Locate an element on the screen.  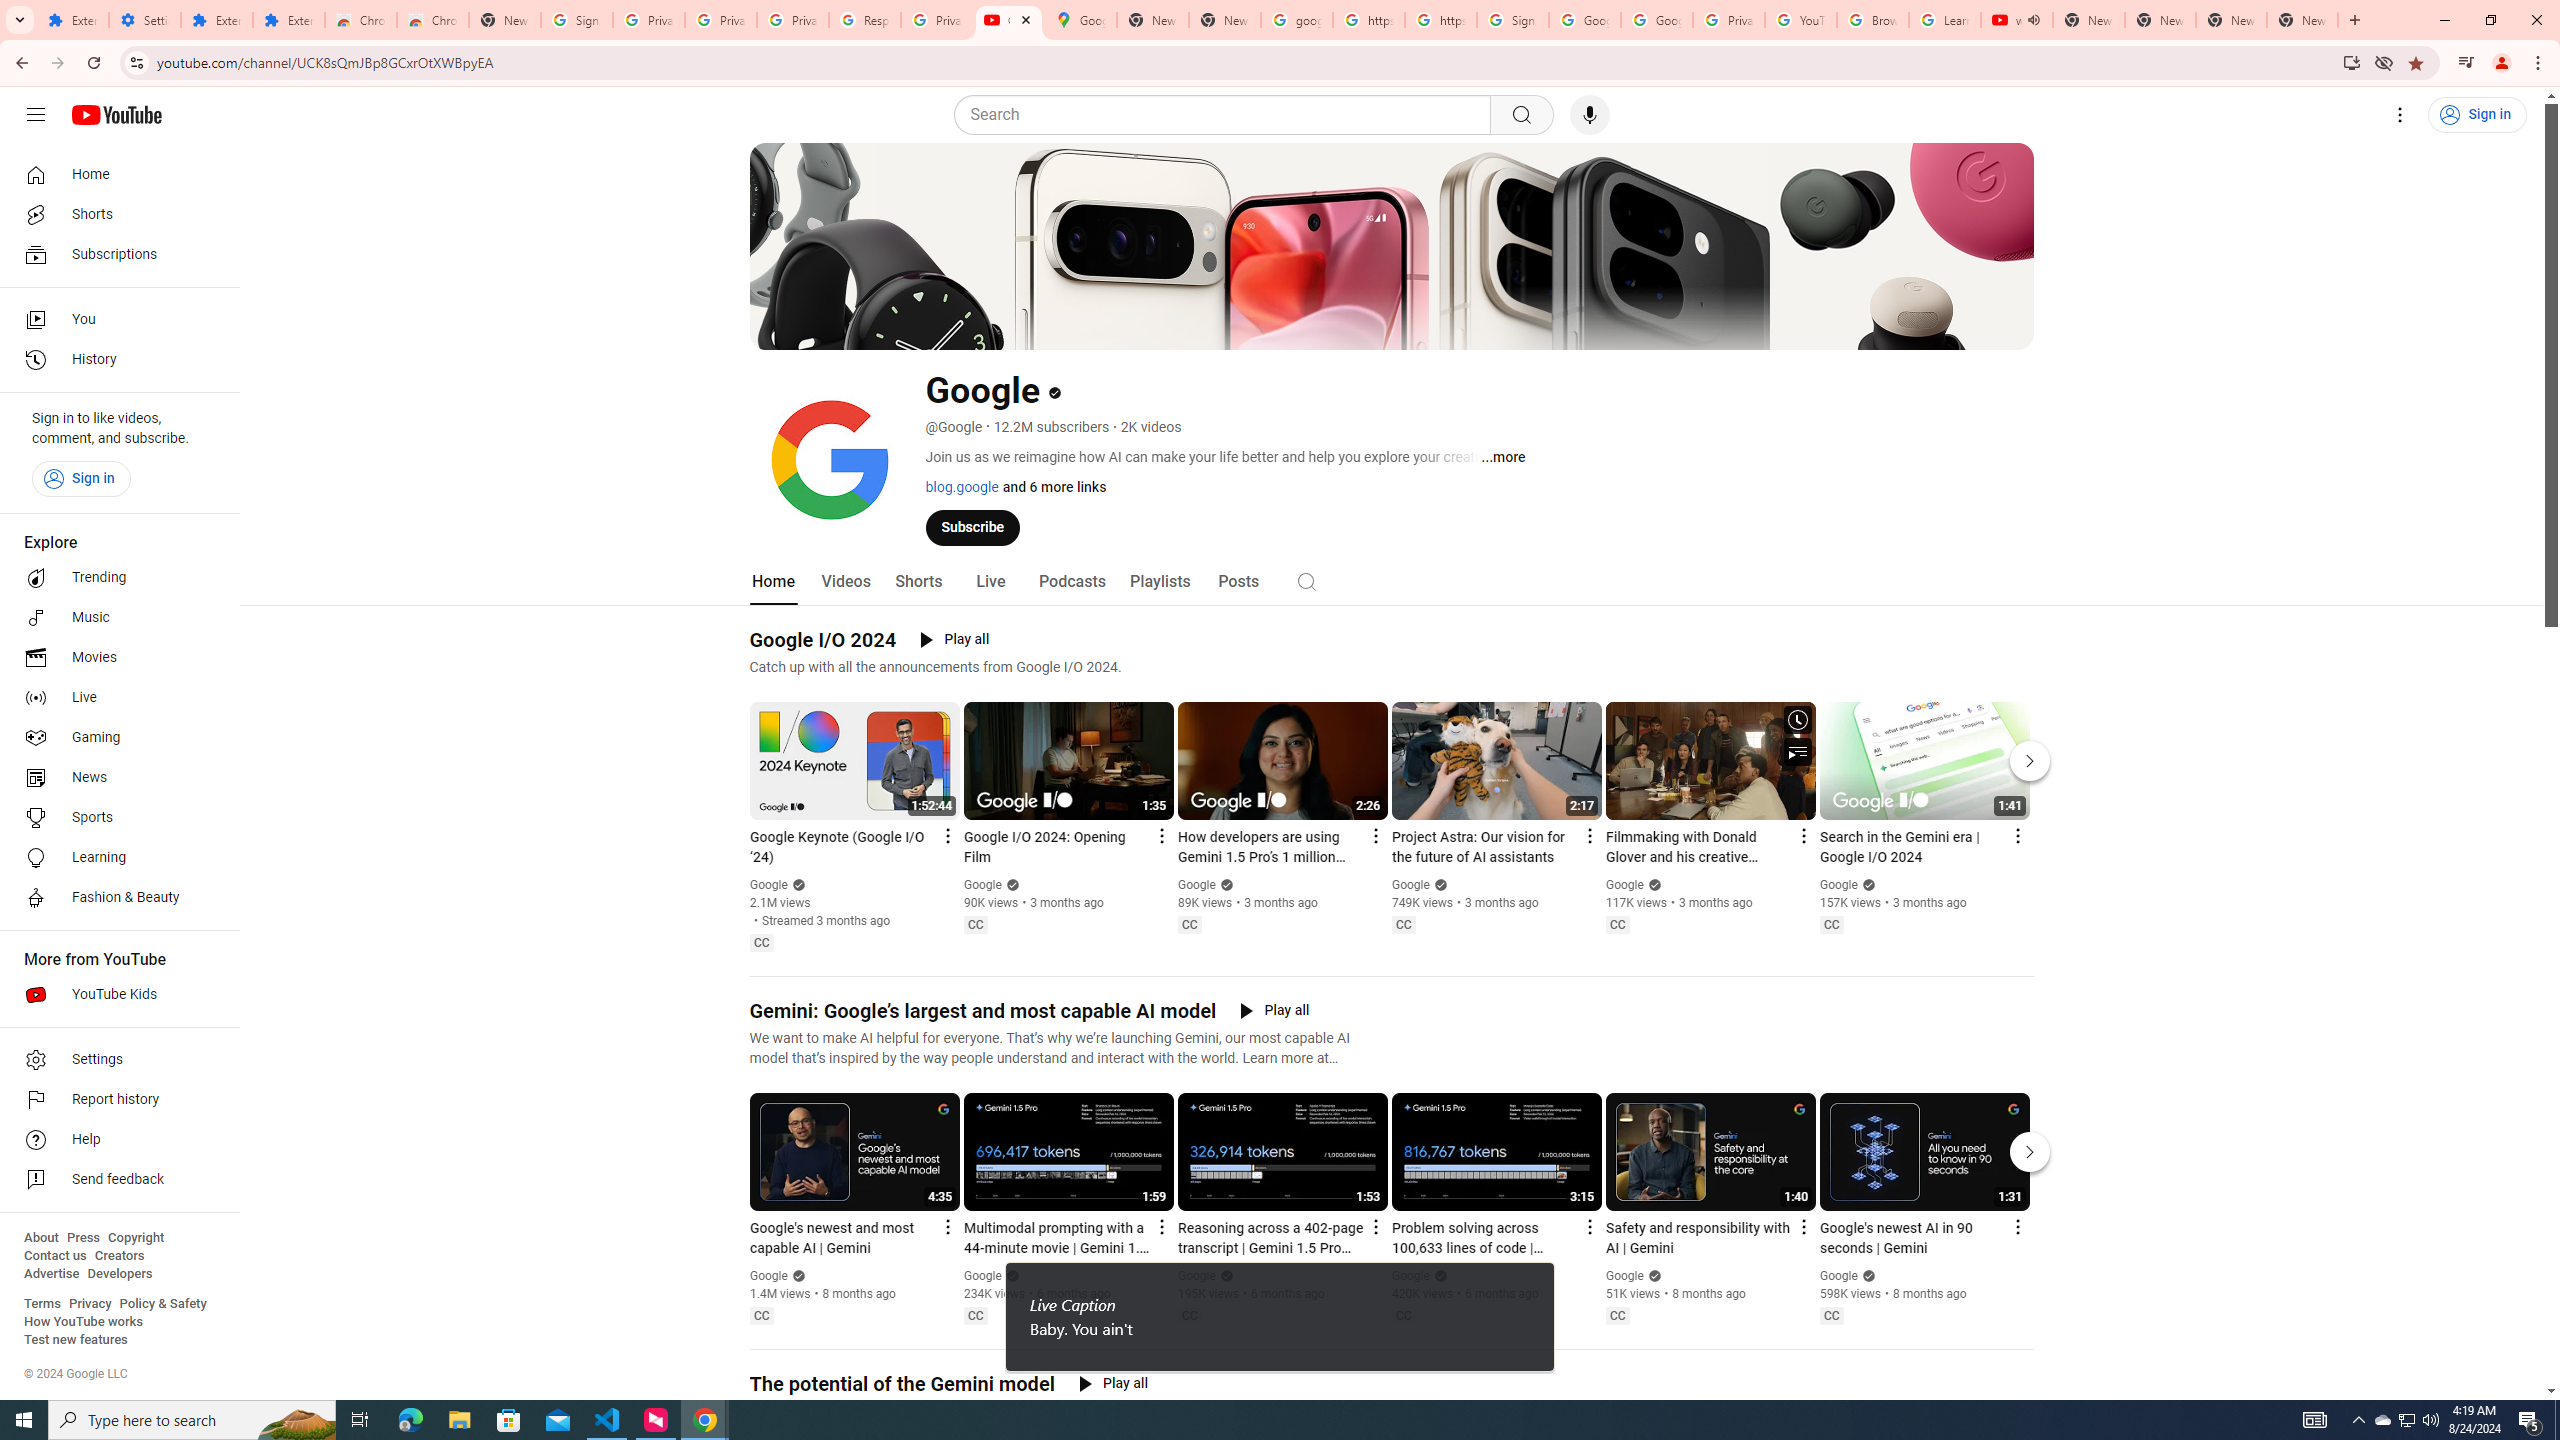
Search with your voice is located at coordinates (1590, 115).